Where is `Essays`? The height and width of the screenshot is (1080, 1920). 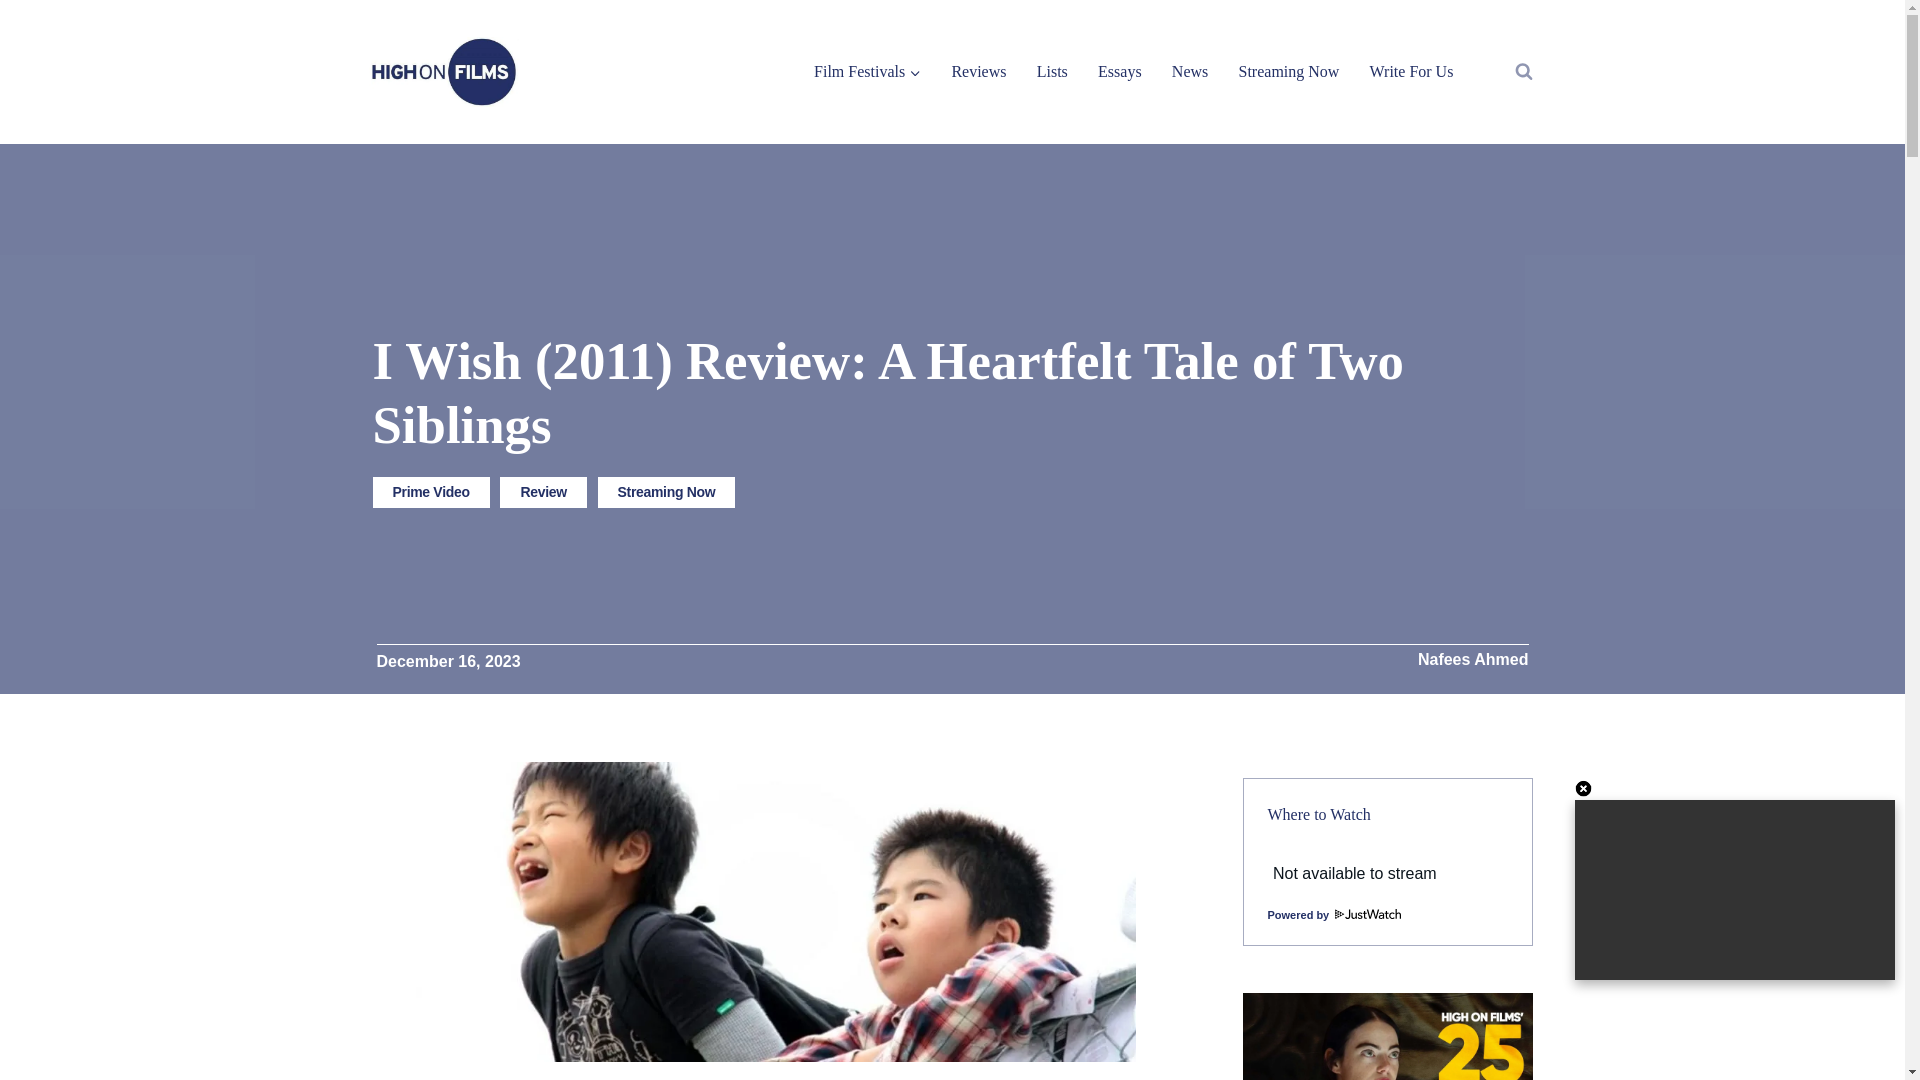 Essays is located at coordinates (1120, 70).